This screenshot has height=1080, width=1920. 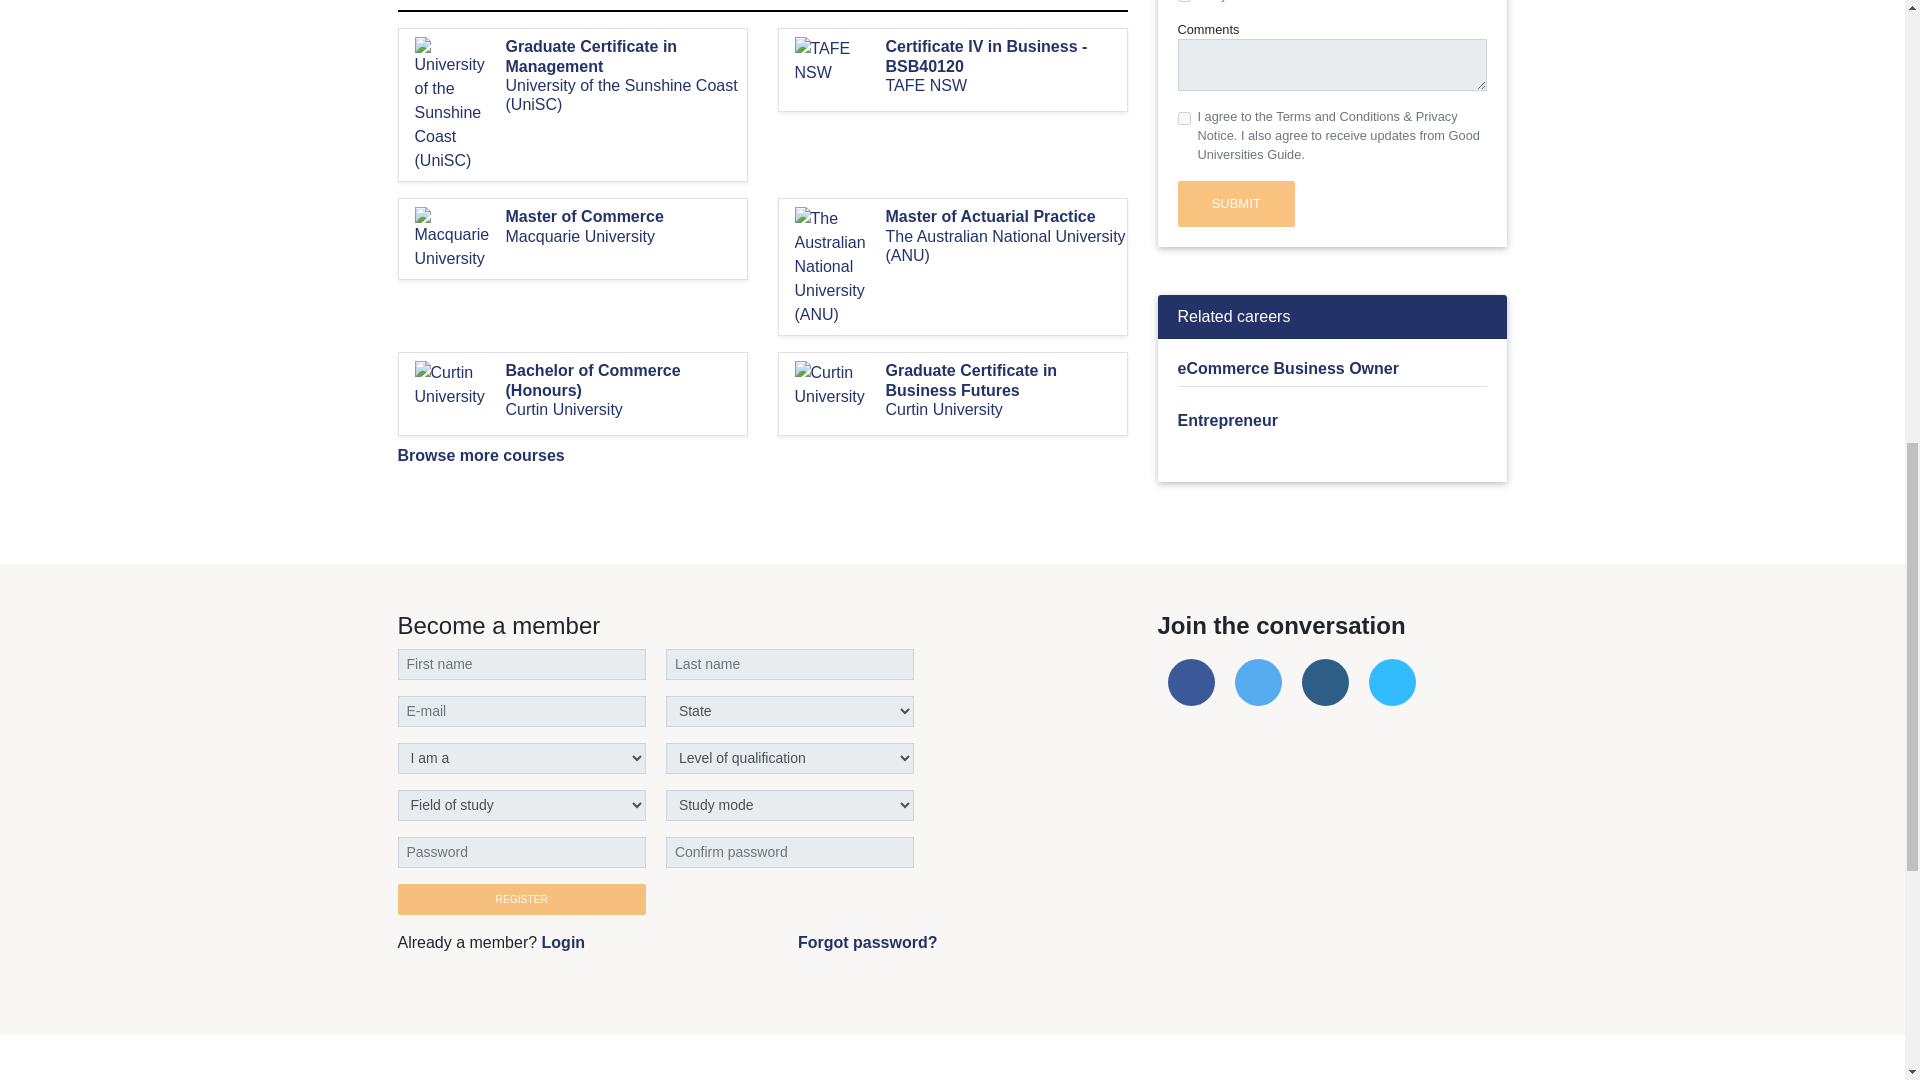 I want to click on Macquarie University, so click(x=626, y=236).